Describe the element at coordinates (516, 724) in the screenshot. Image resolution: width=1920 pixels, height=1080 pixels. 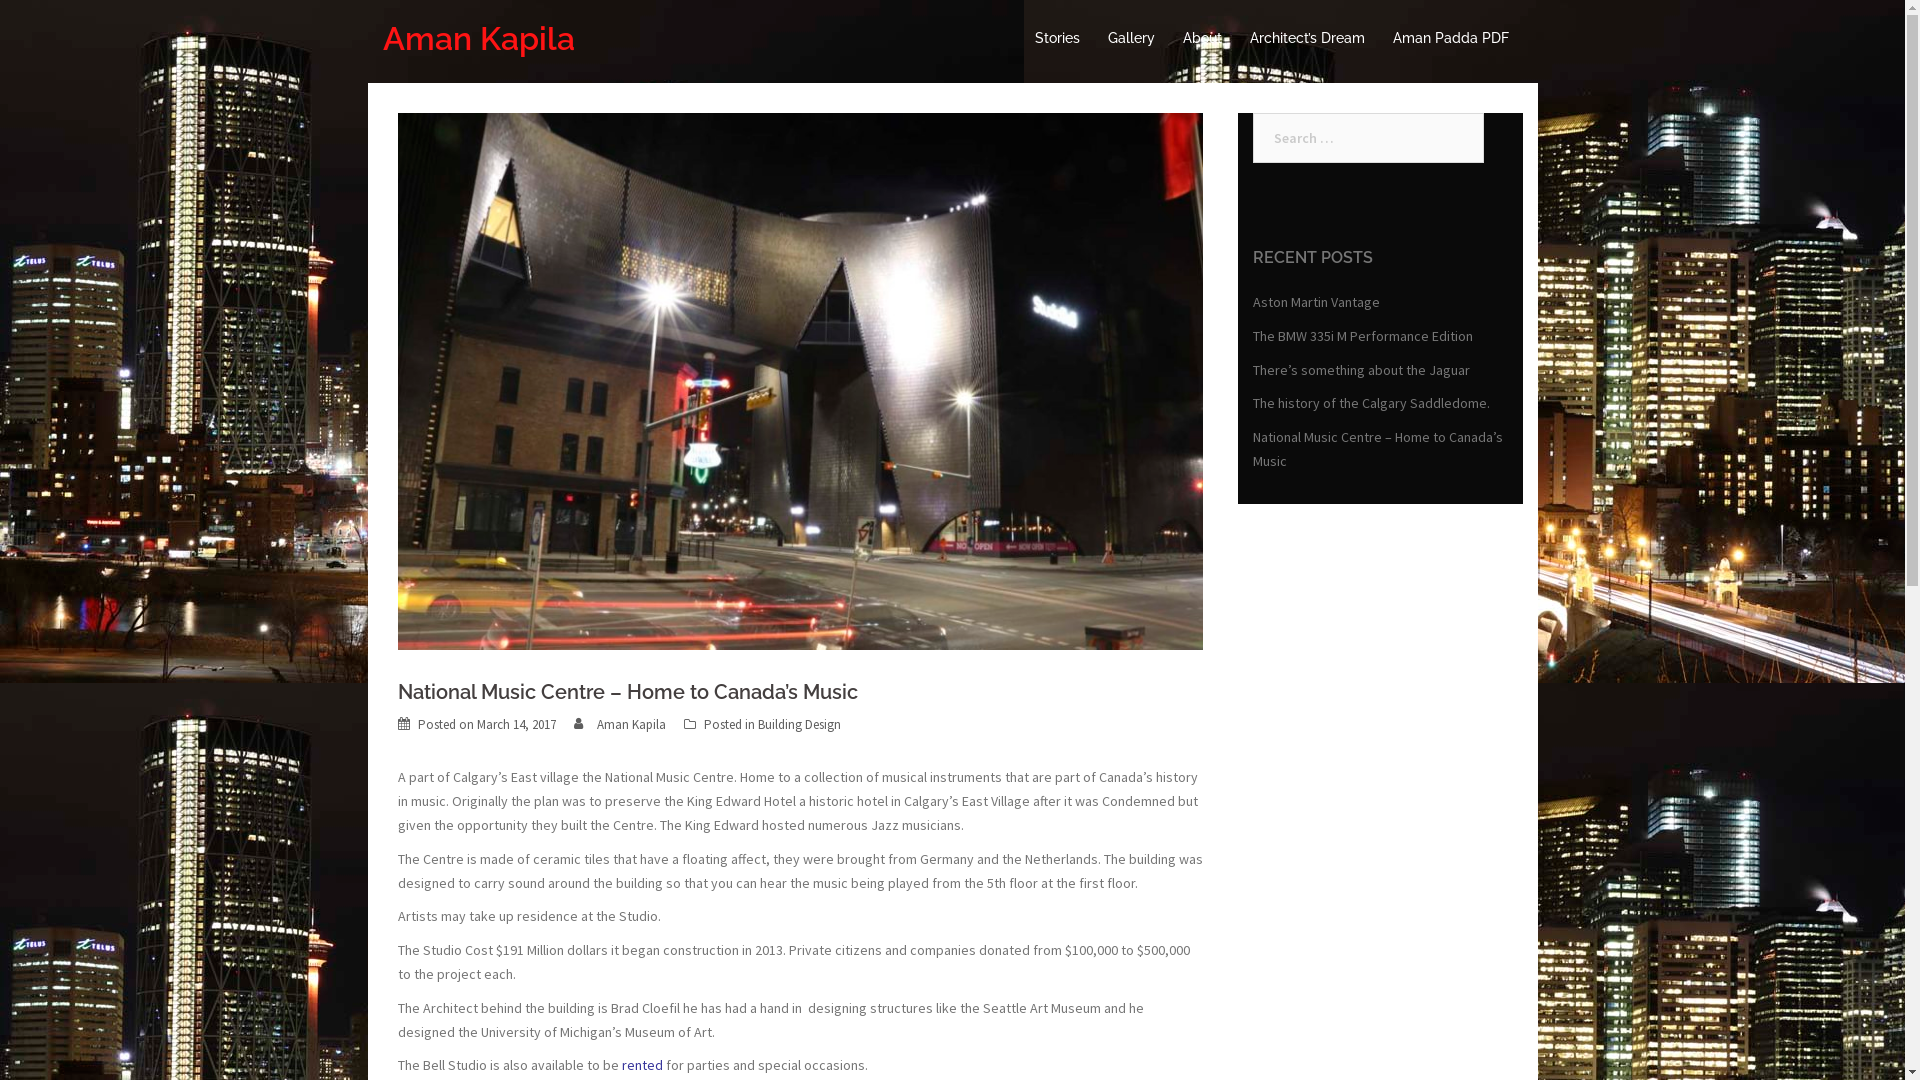
I see `March 14, 2017` at that location.